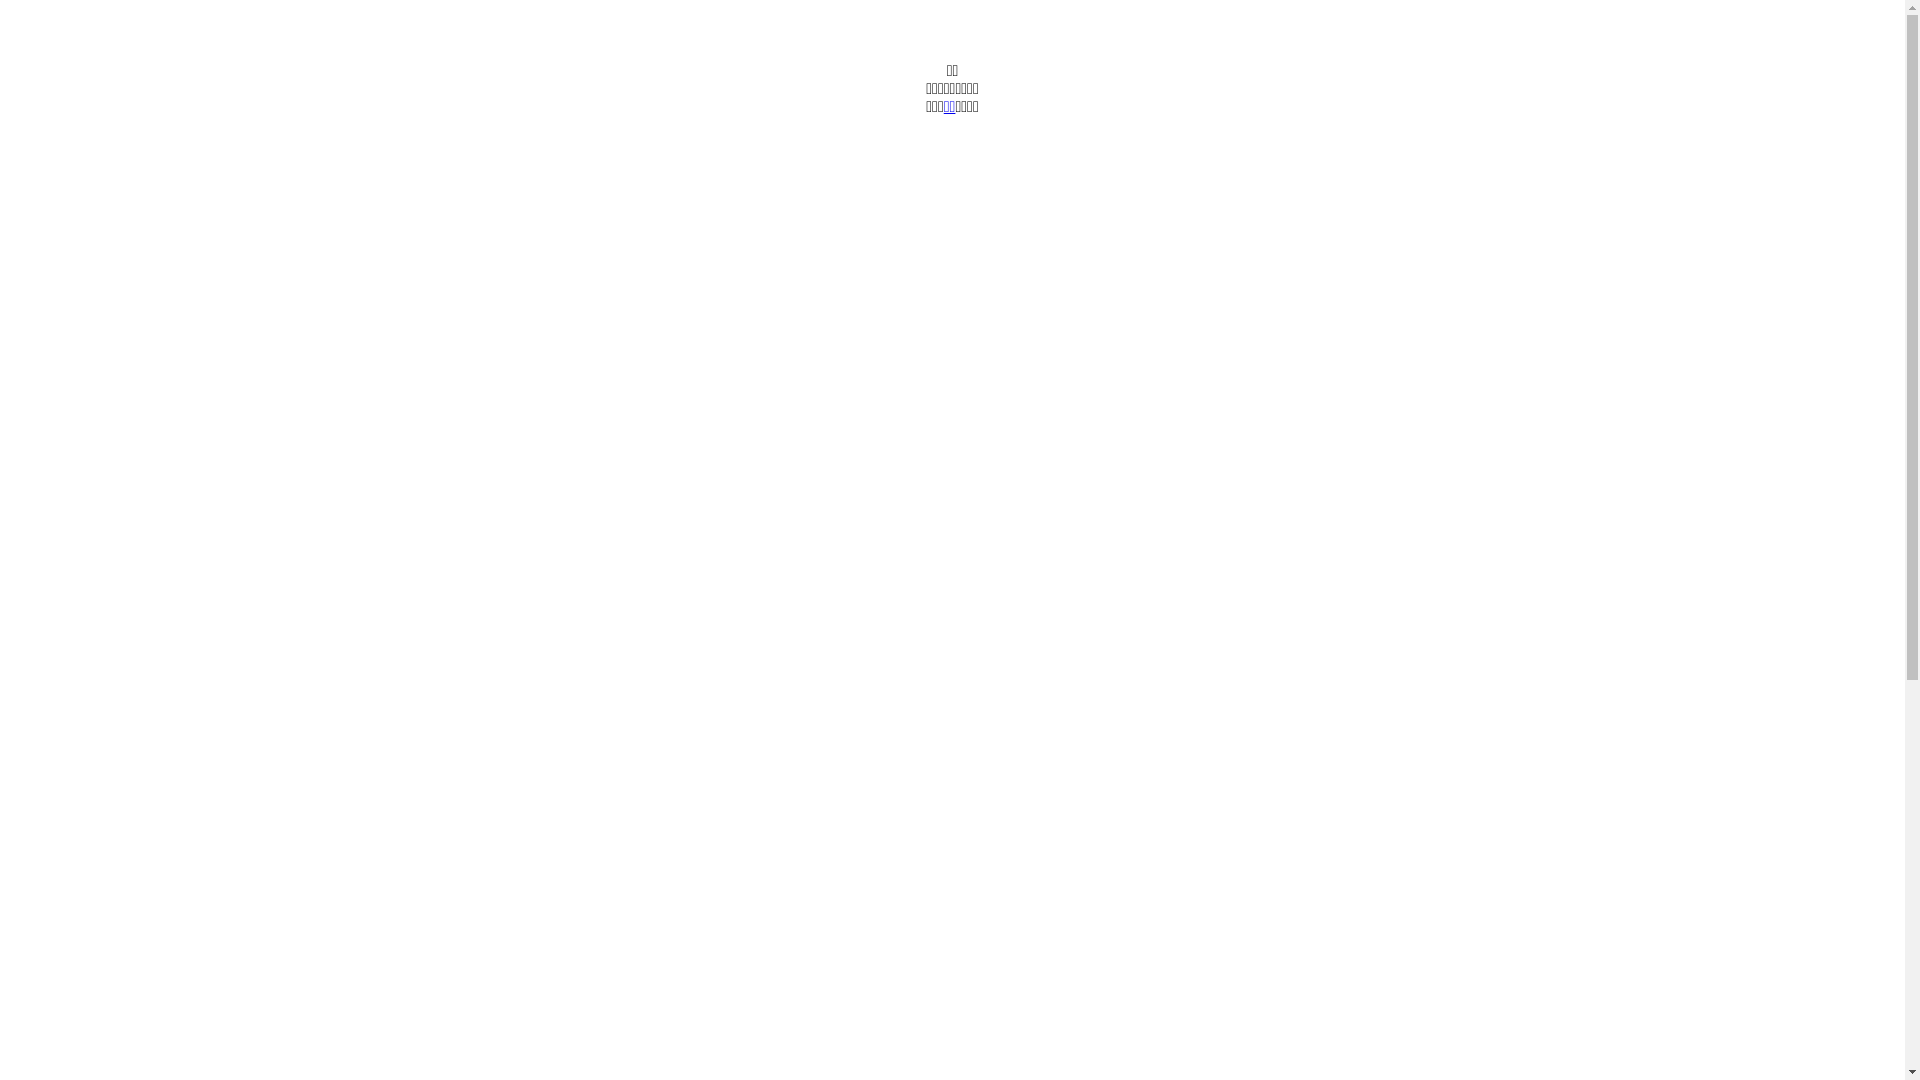 This screenshot has height=1080, width=1920. Describe the element at coordinates (608, 656) in the screenshot. I see `Advertisement` at that location.